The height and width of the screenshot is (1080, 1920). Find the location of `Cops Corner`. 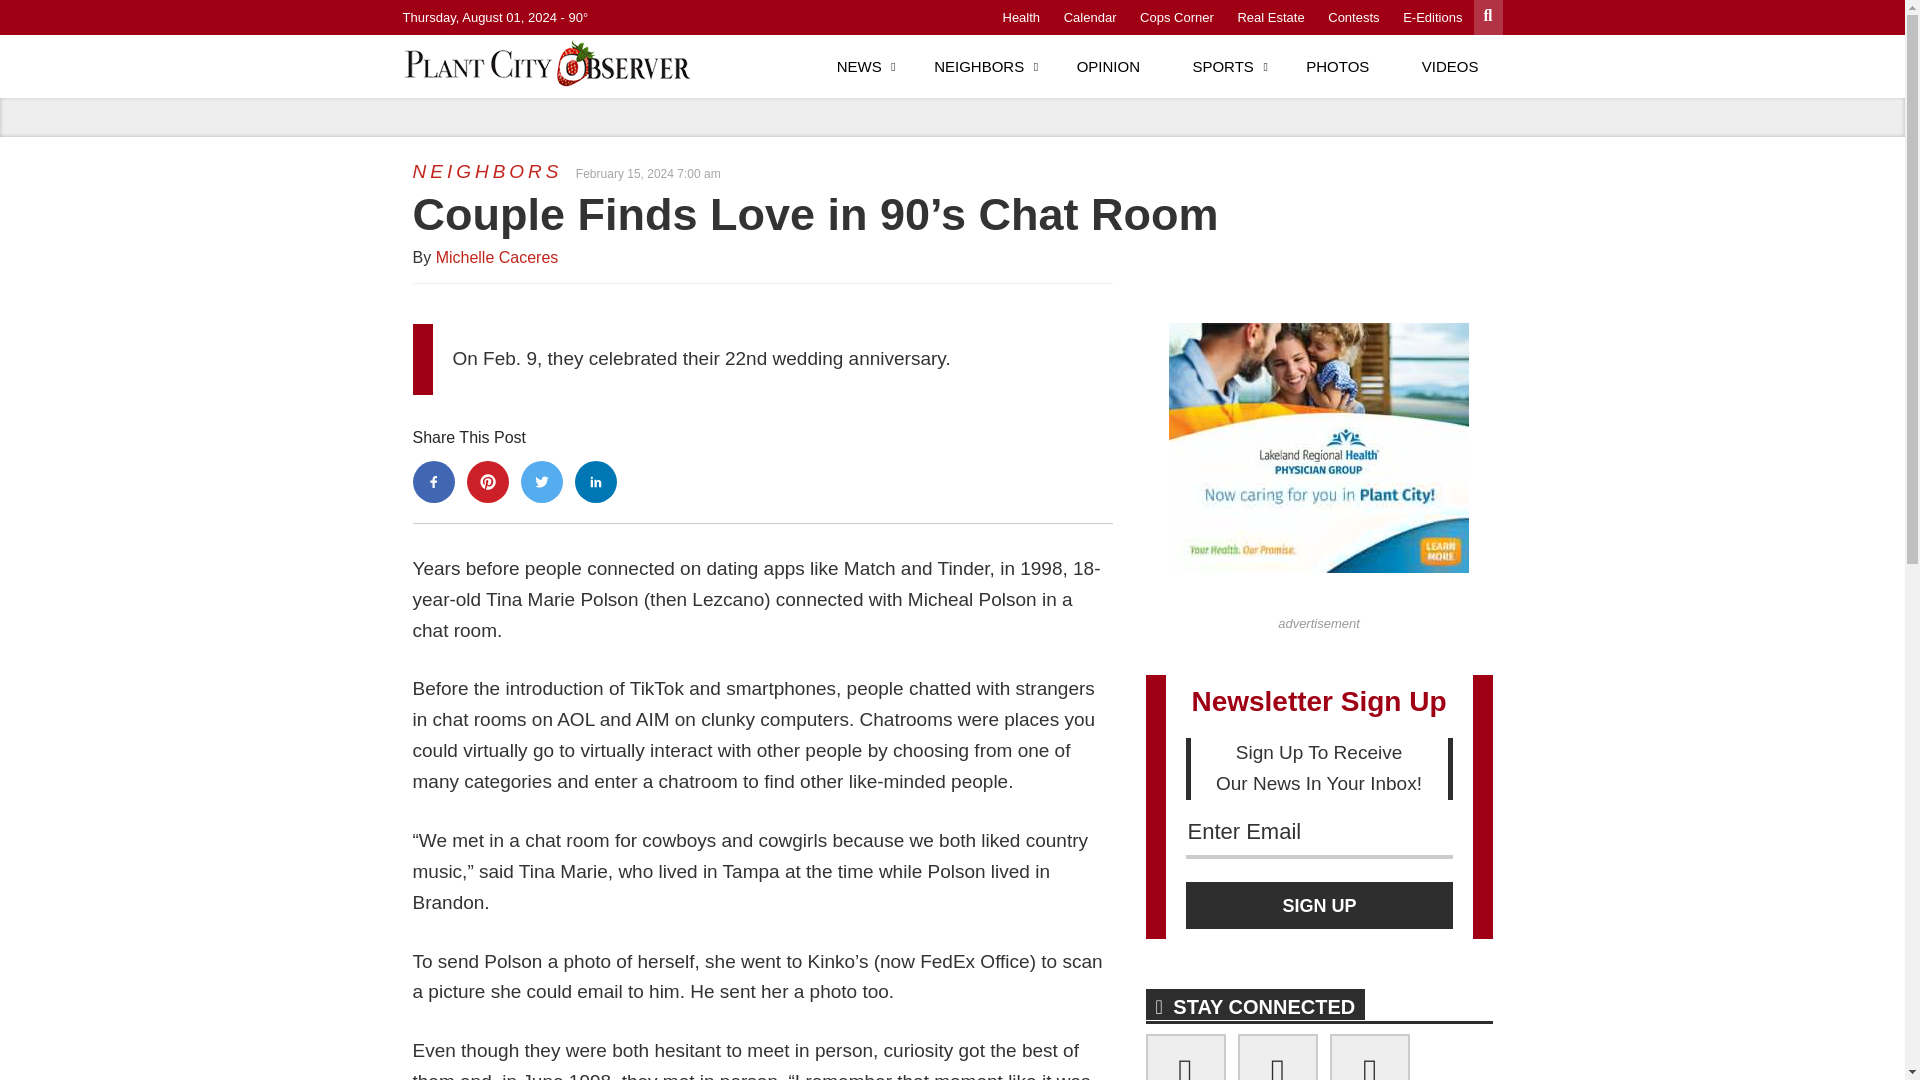

Cops Corner is located at coordinates (1176, 16).